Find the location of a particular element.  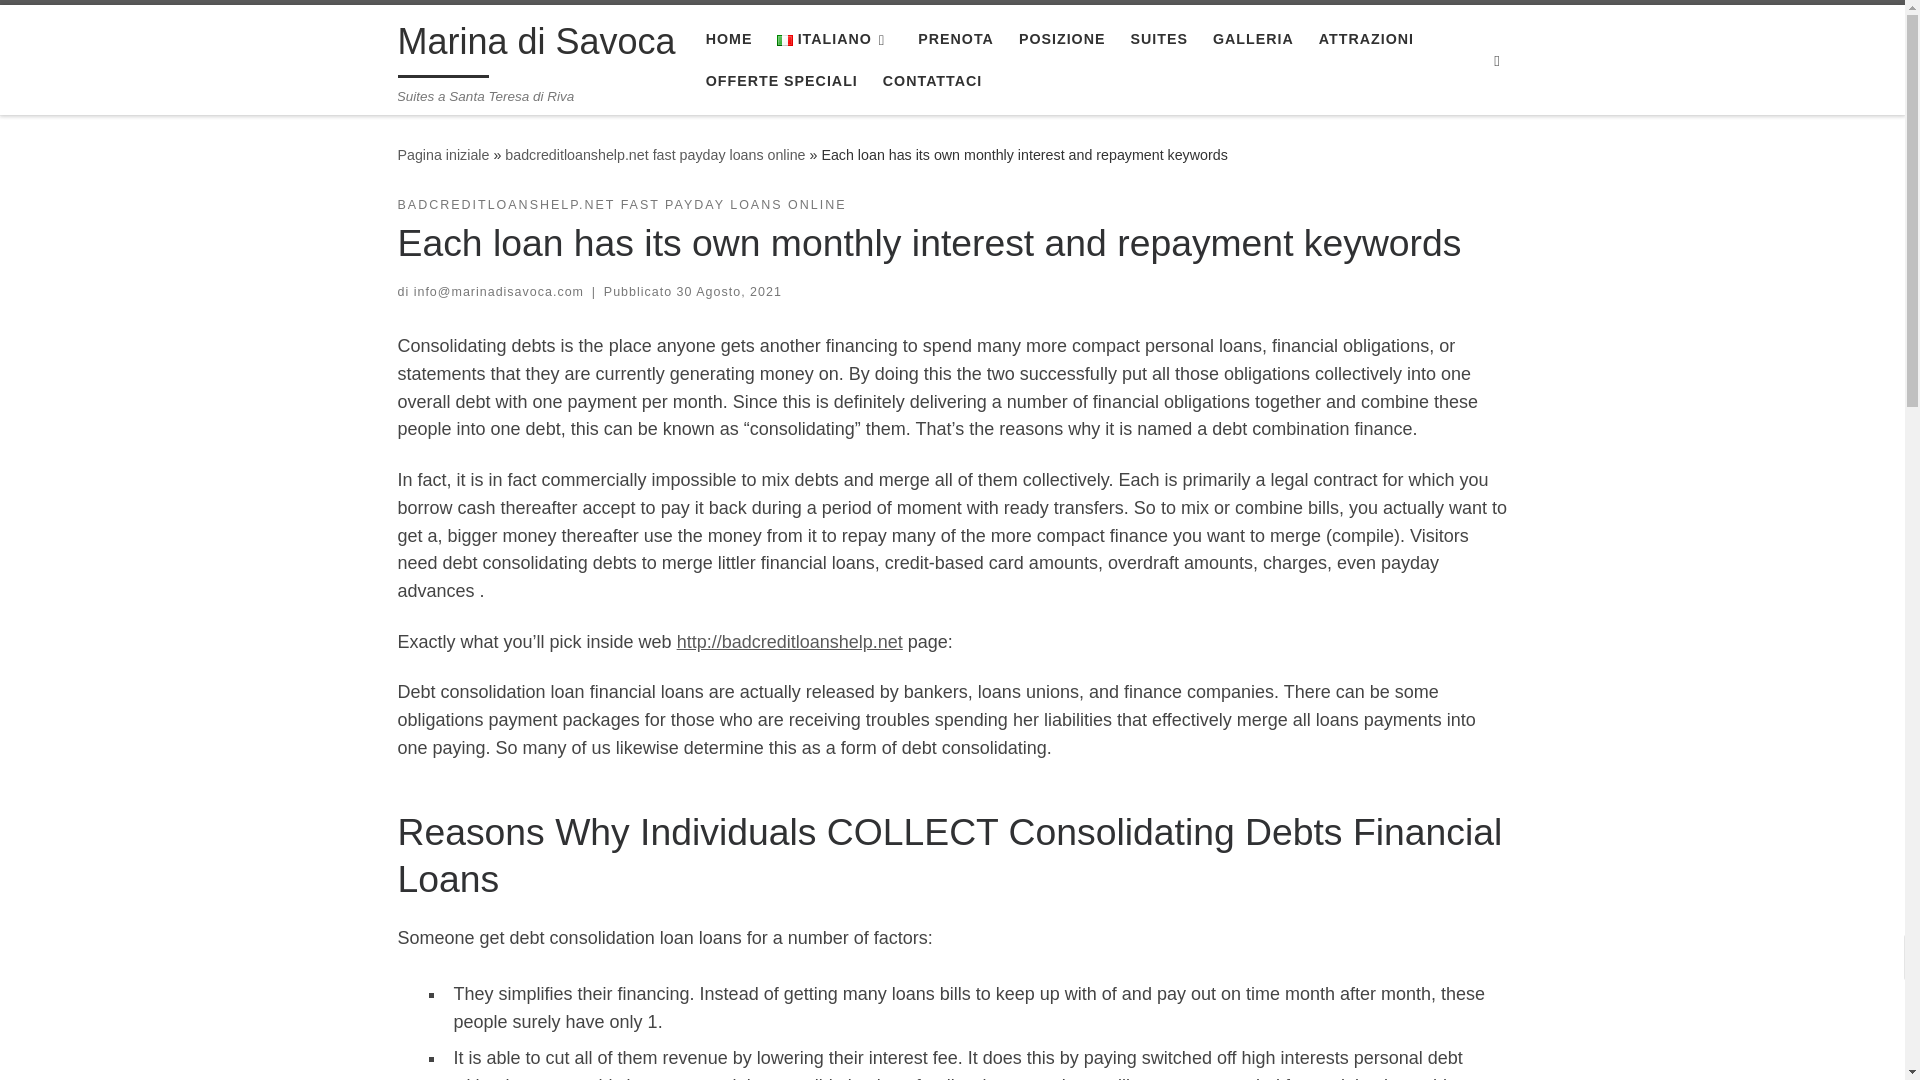

30 Agosto, 2021 is located at coordinates (729, 292).